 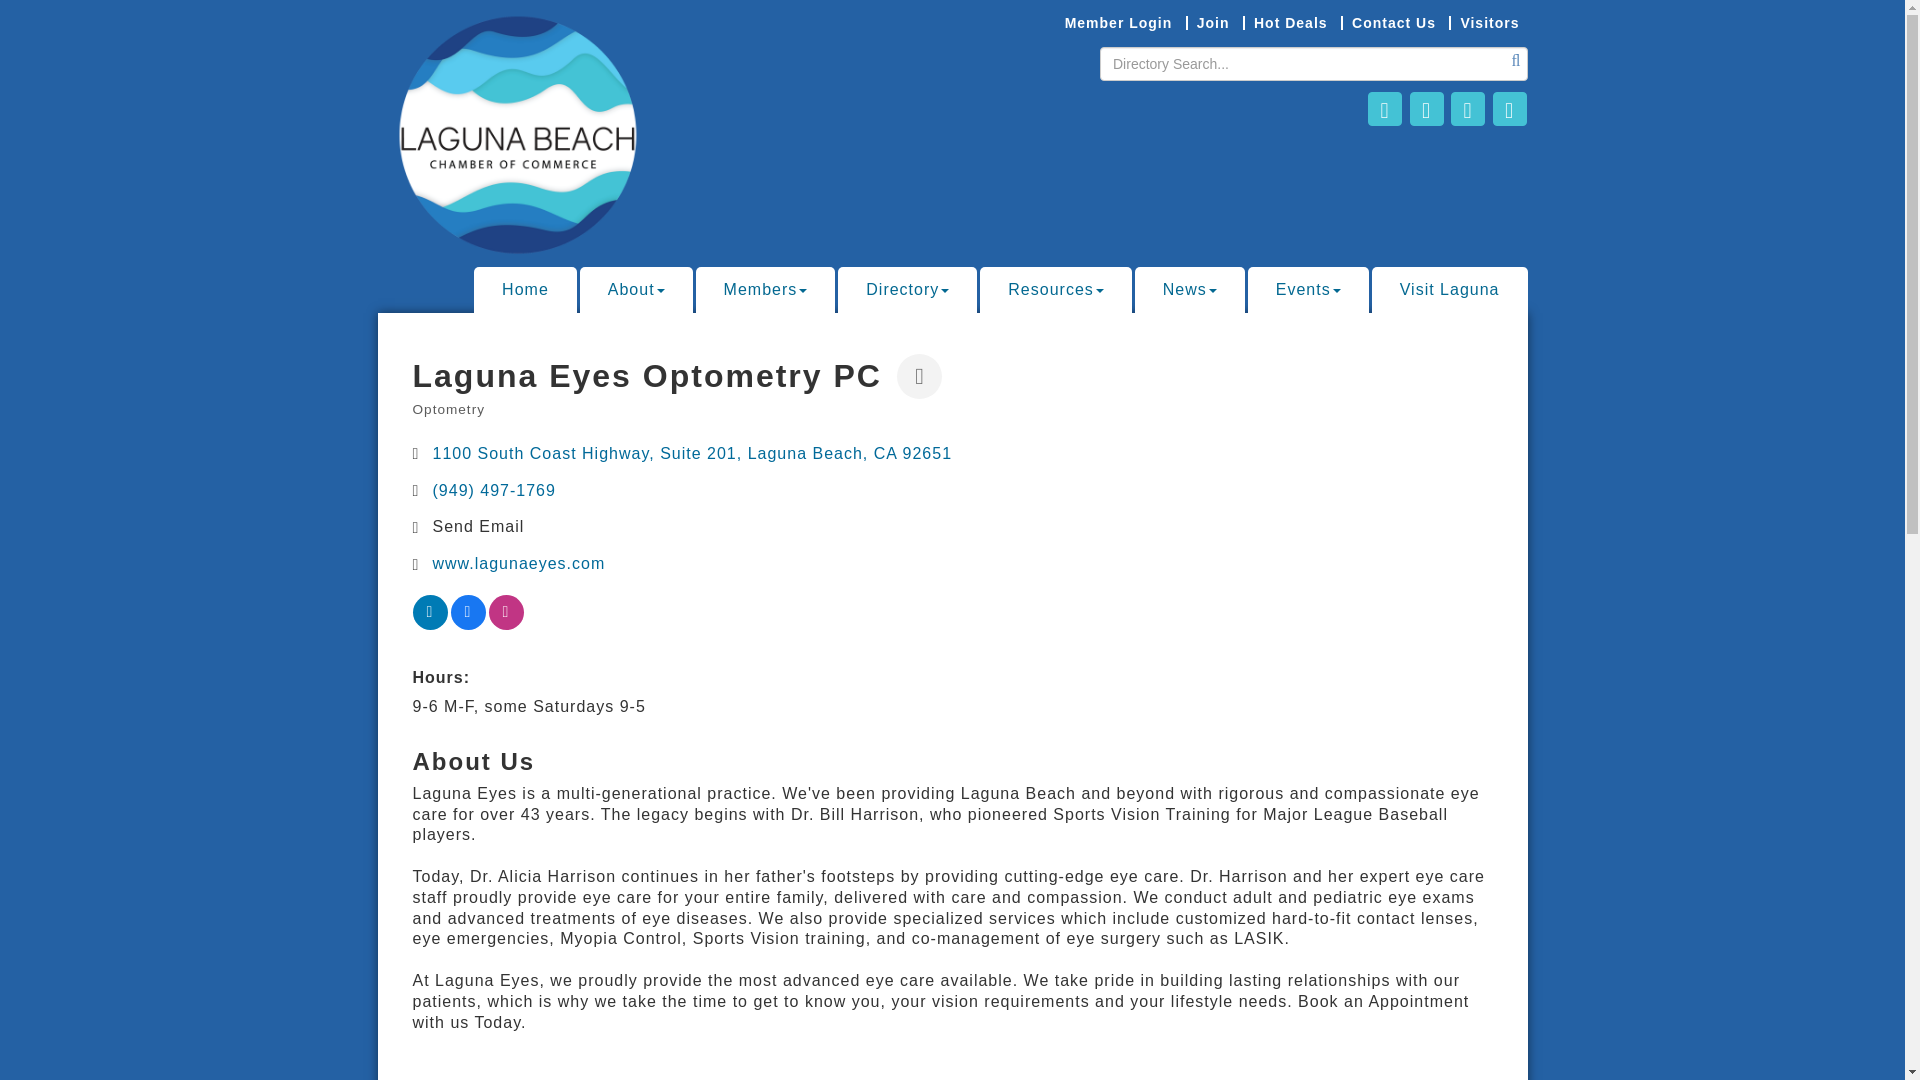 What do you see at coordinates (907, 290) in the screenshot?
I see `Directory` at bounding box center [907, 290].